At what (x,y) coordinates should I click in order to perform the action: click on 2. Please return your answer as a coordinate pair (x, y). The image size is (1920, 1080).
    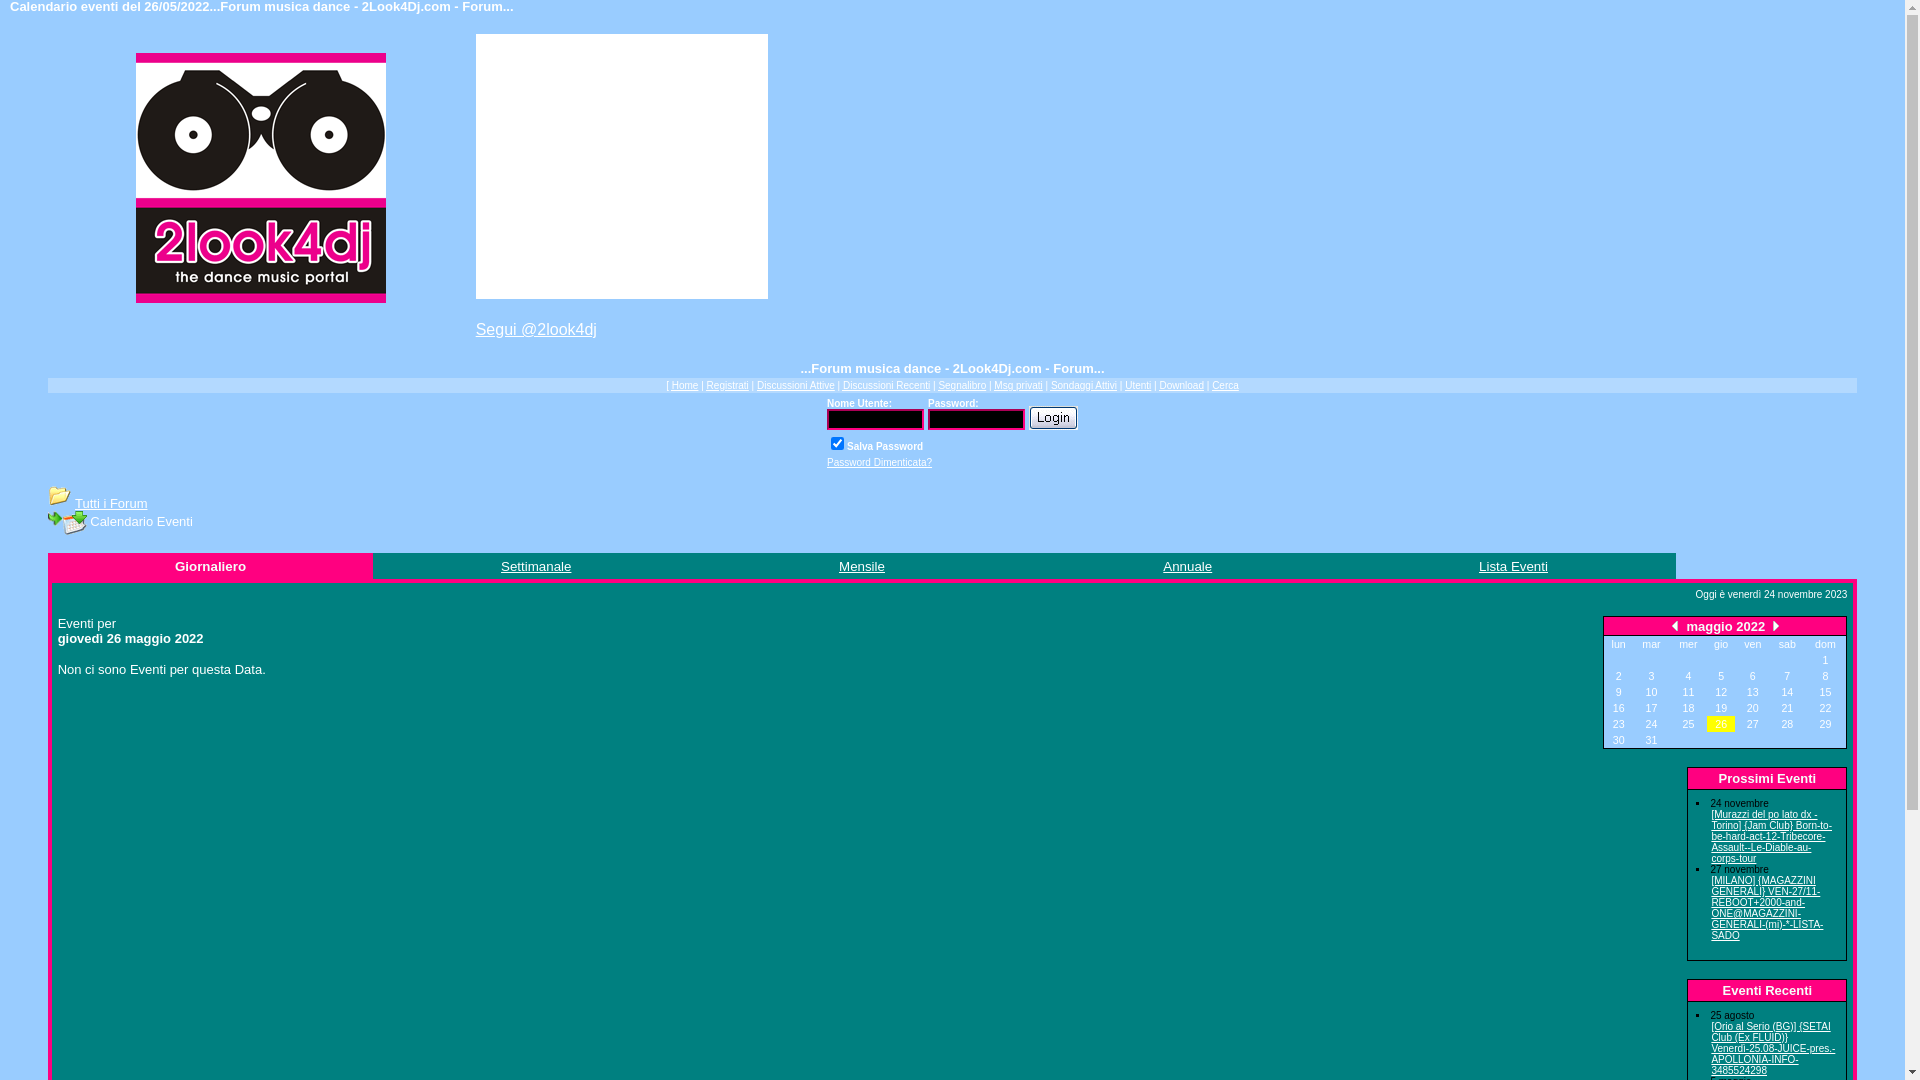
    Looking at the image, I should click on (1619, 676).